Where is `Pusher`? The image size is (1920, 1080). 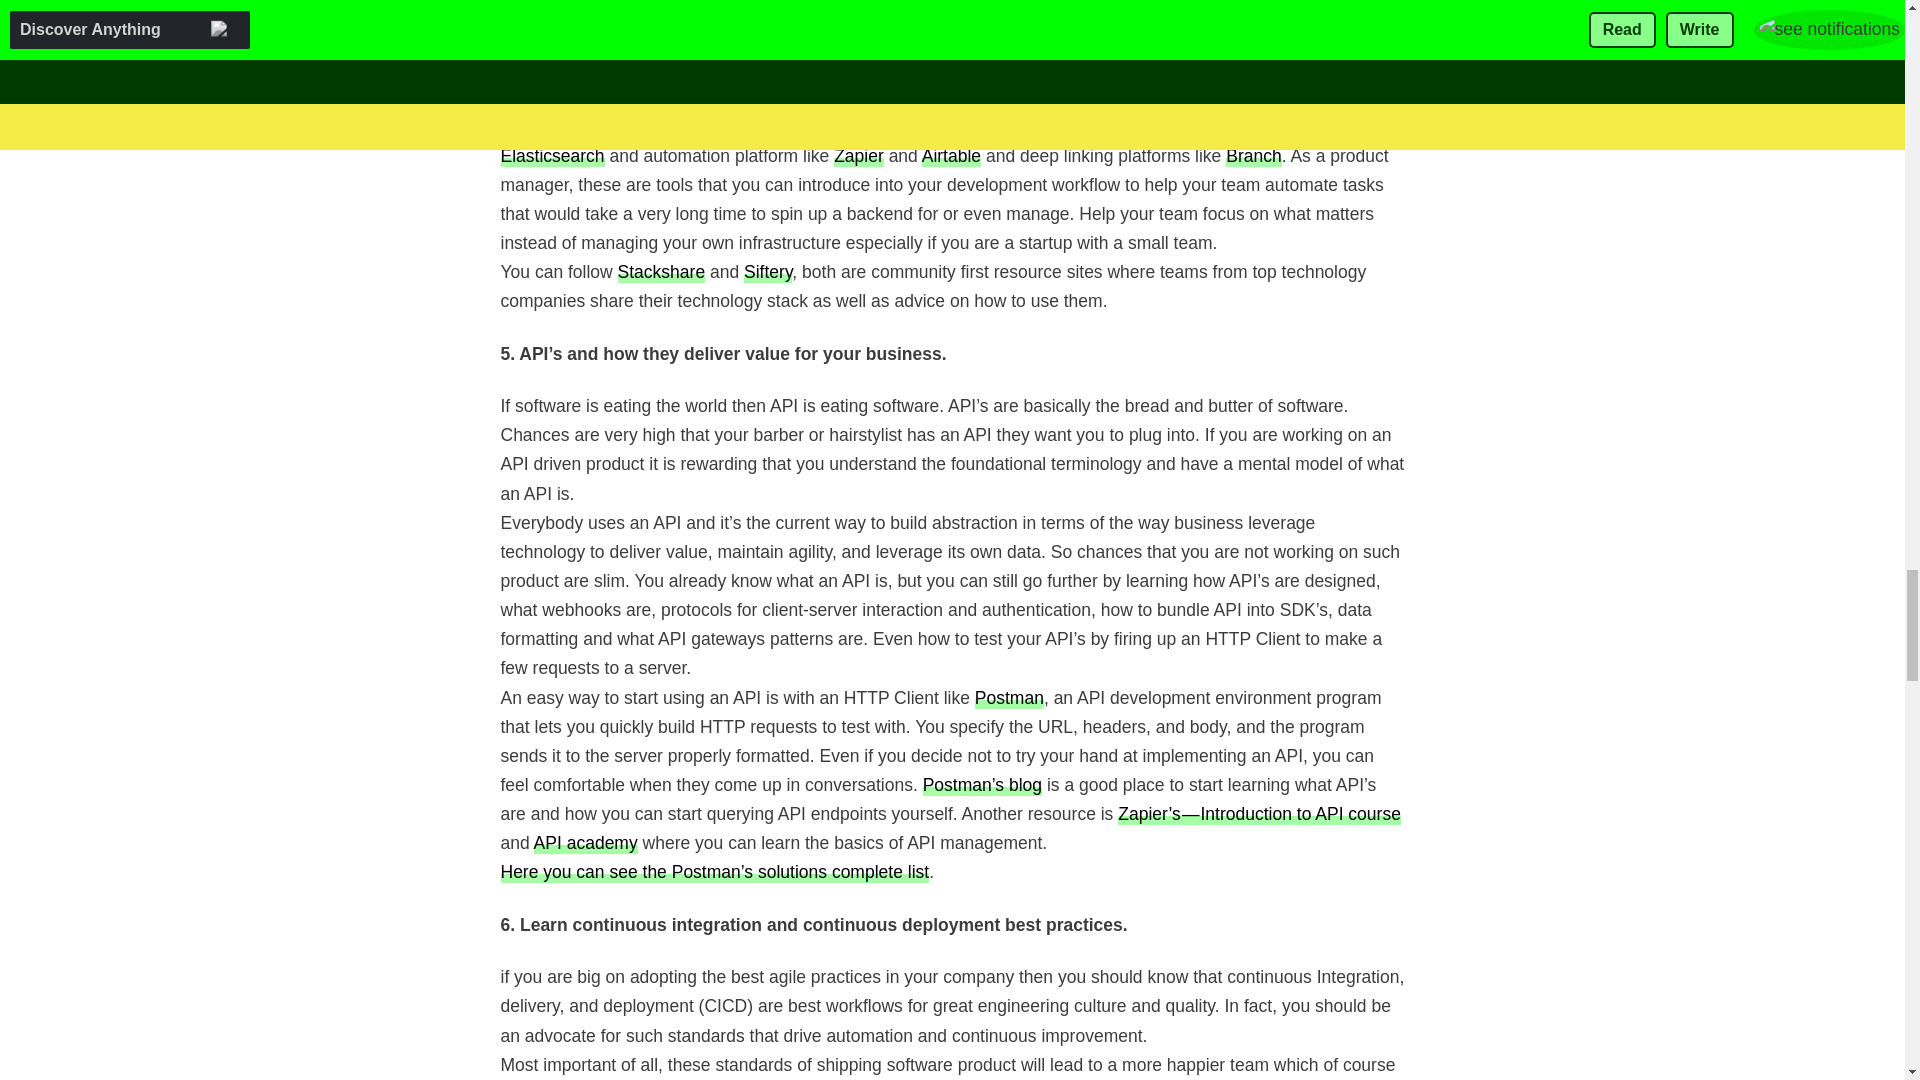 Pusher is located at coordinates (797, 67).